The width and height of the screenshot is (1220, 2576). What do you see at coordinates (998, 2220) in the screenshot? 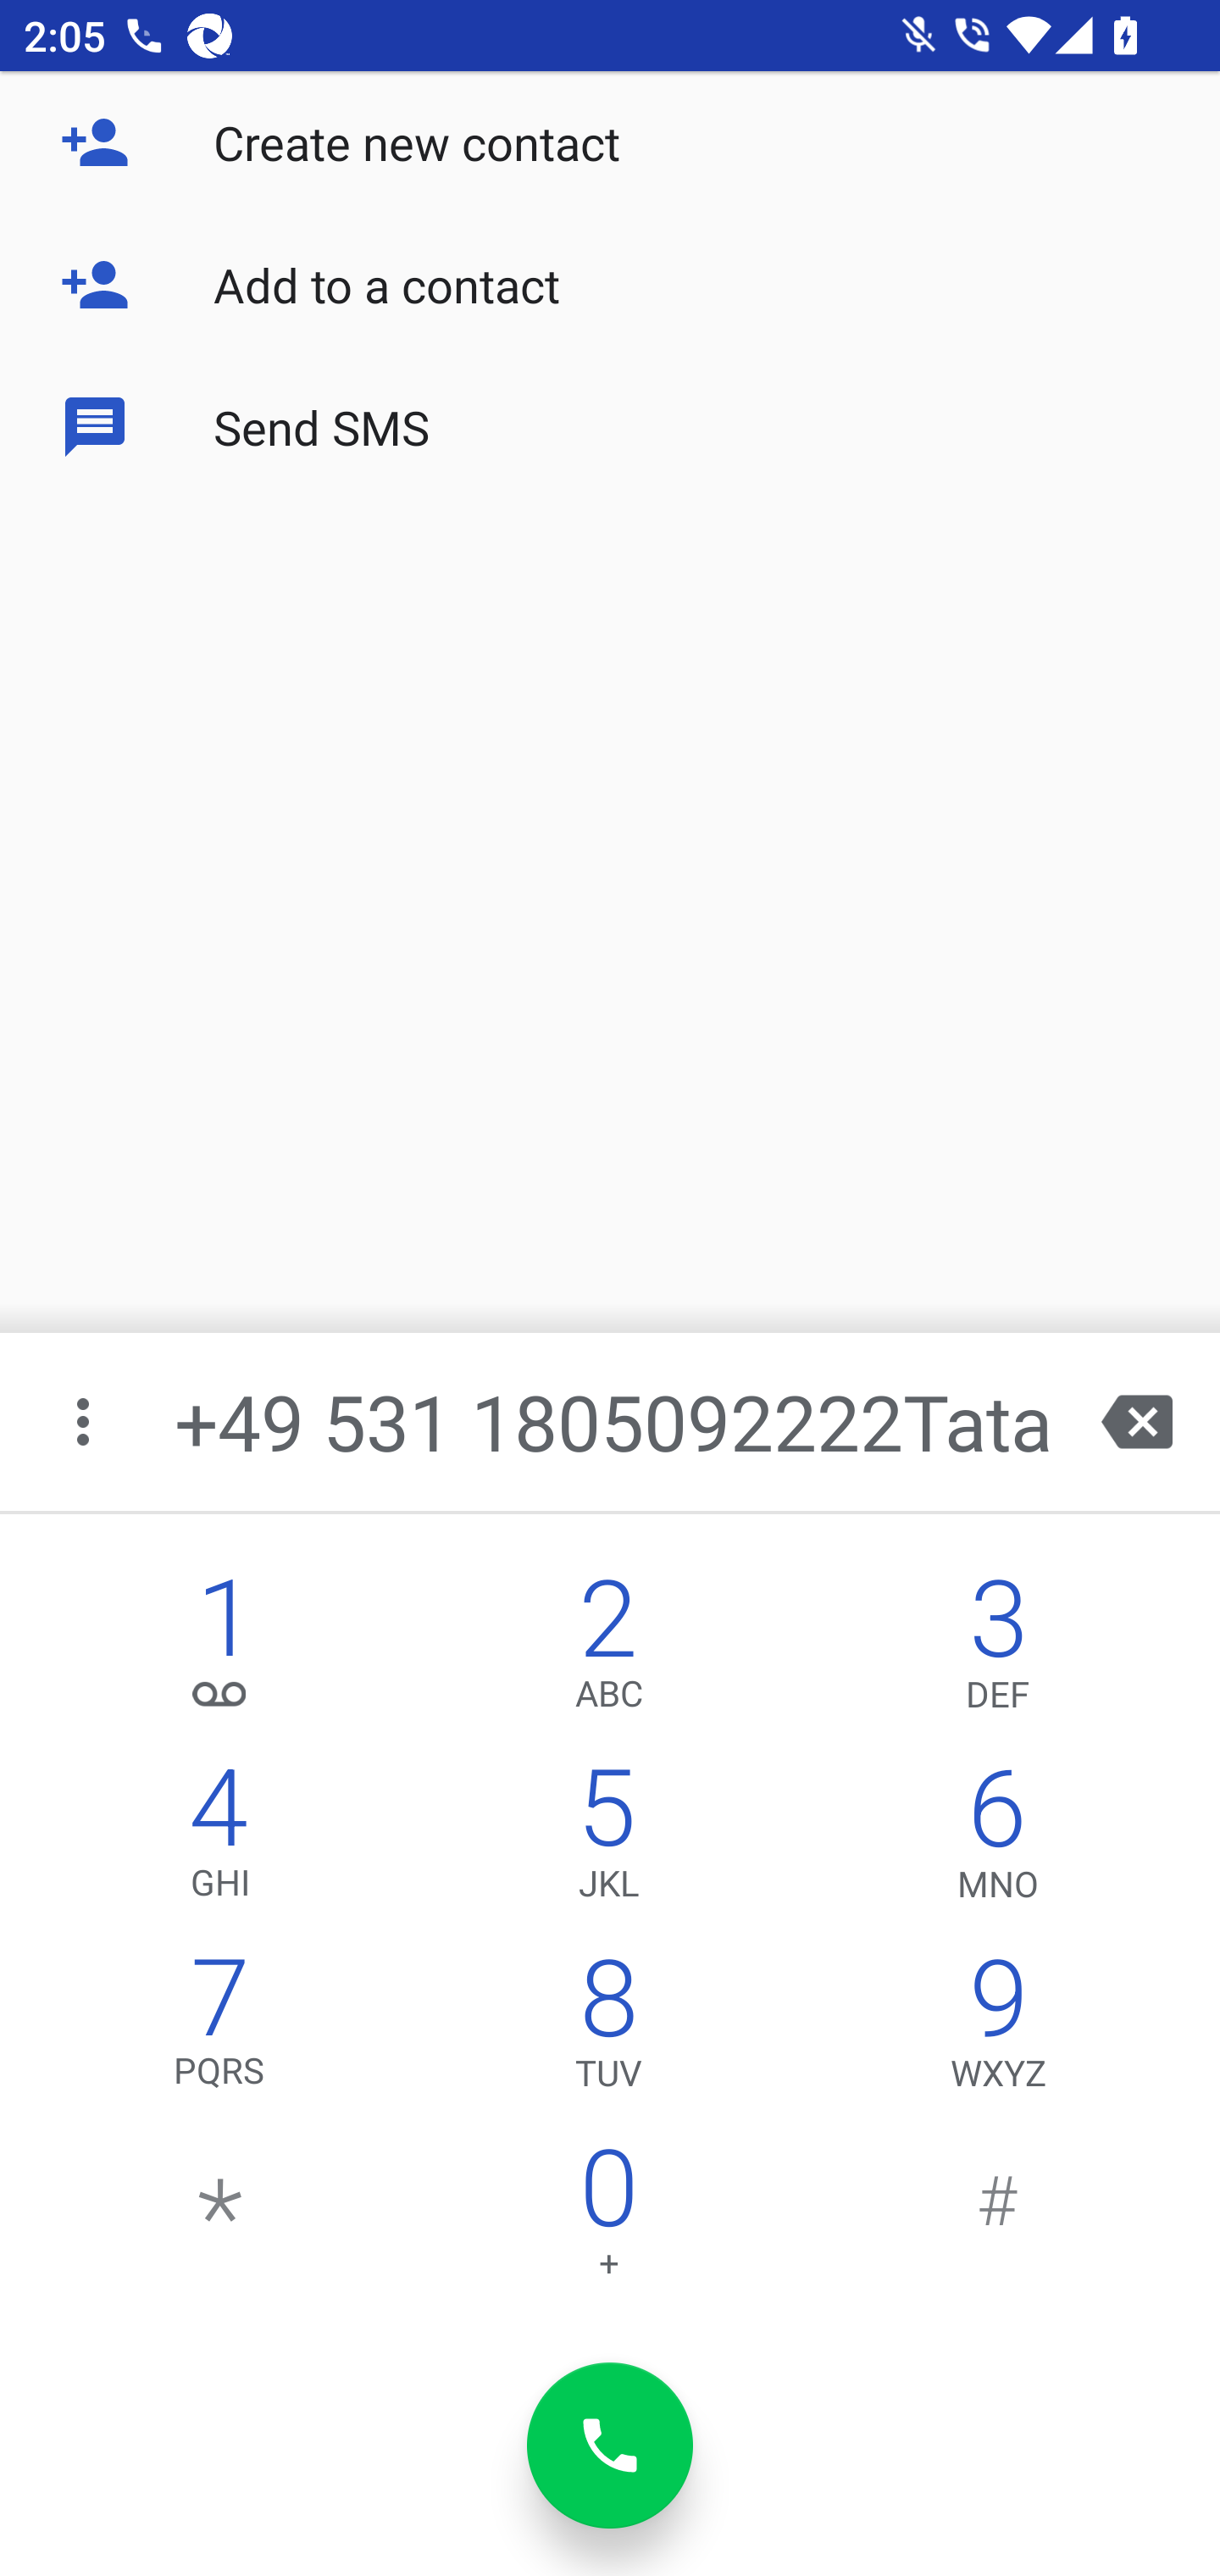
I see `#` at bounding box center [998, 2220].